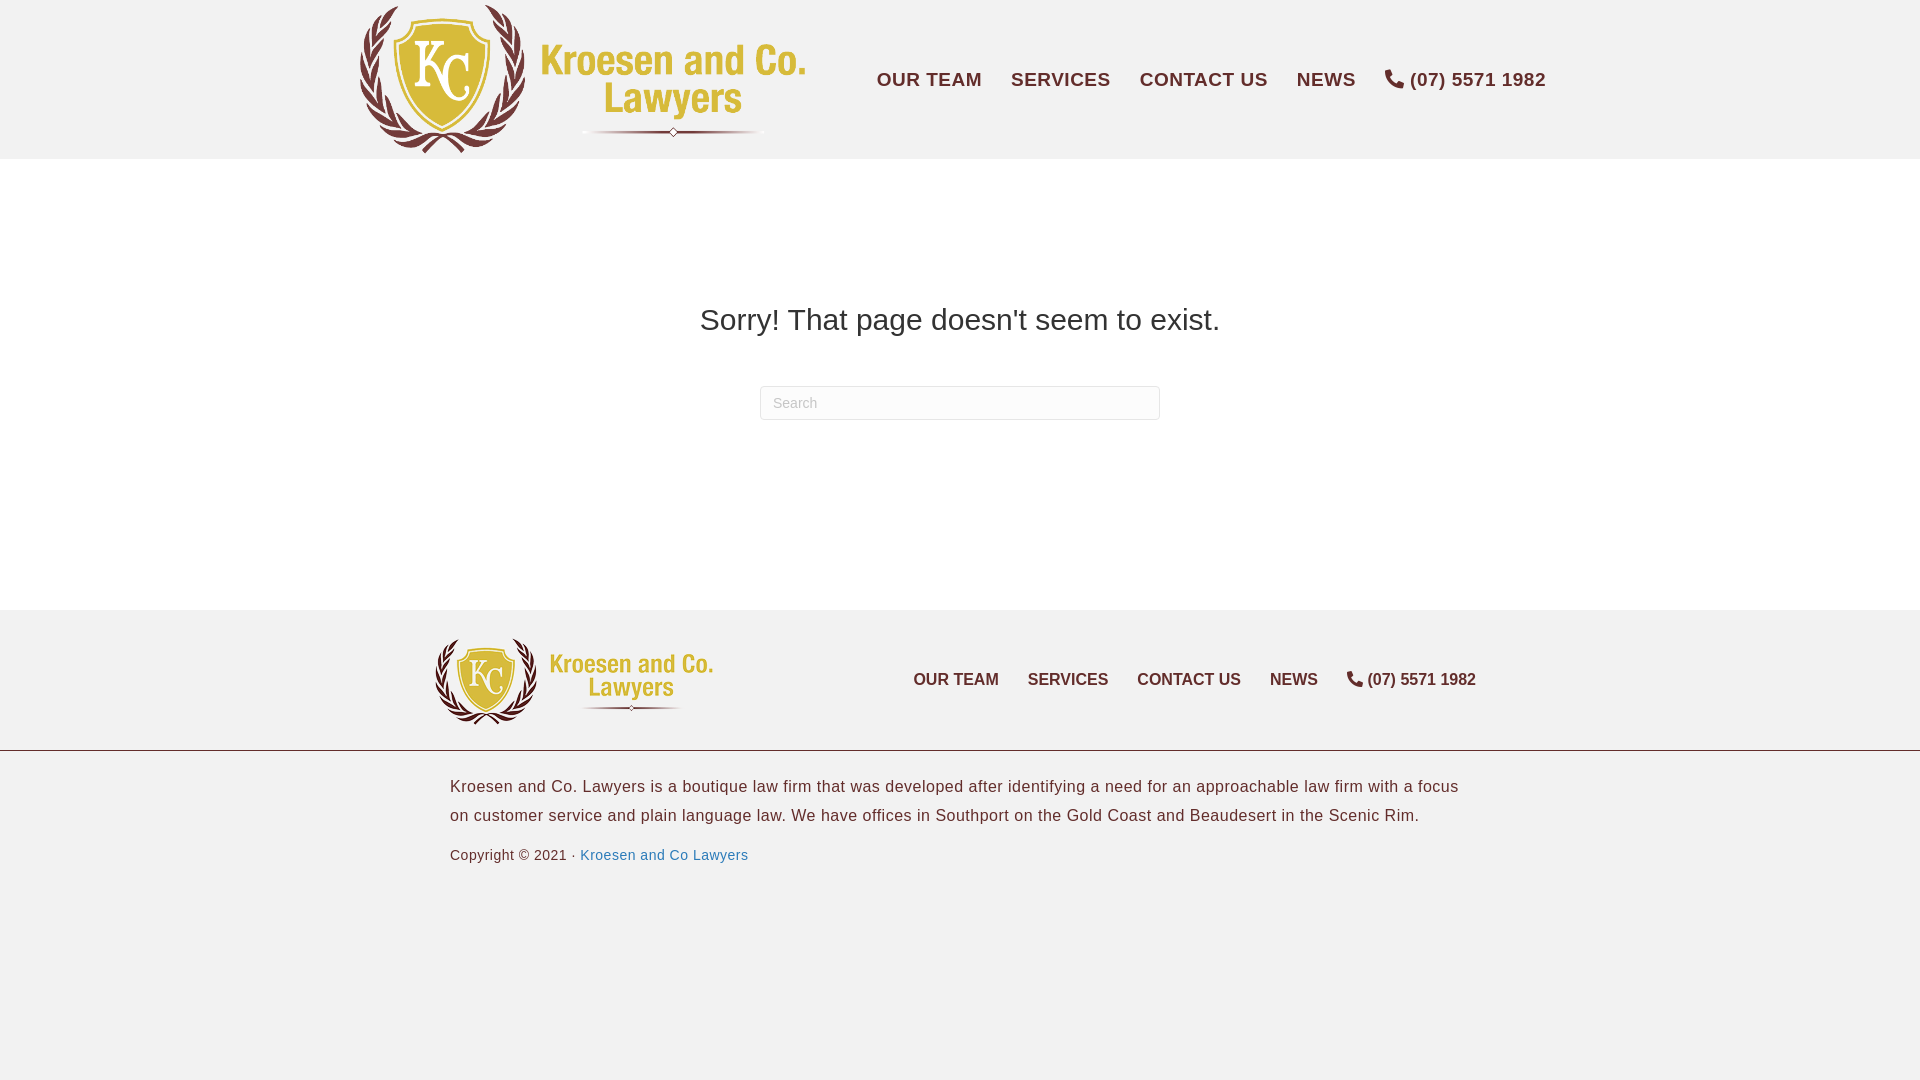 This screenshot has width=1920, height=1080. What do you see at coordinates (956, 680) in the screenshot?
I see `OUR TEAM` at bounding box center [956, 680].